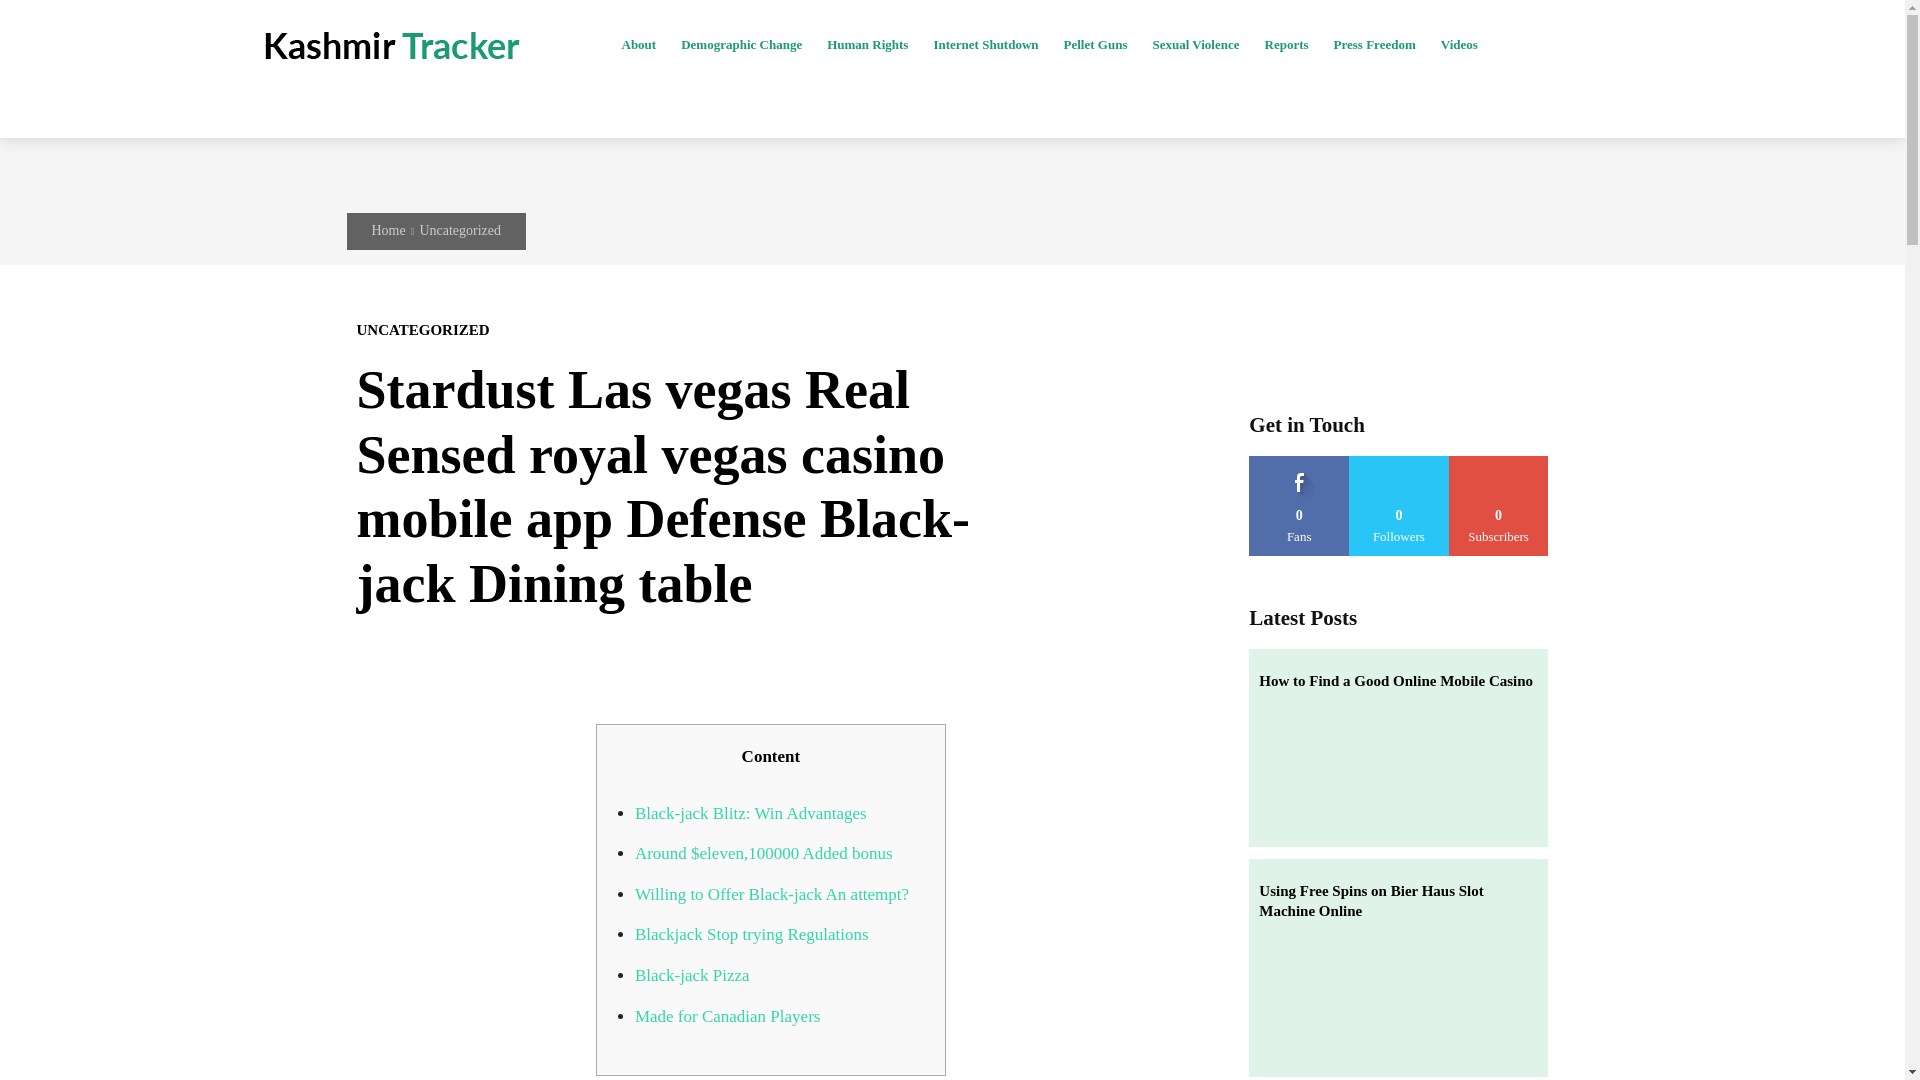 This screenshot has height=1080, width=1920. Describe the element at coordinates (1096, 45) in the screenshot. I see `Pellet Guns` at that location.